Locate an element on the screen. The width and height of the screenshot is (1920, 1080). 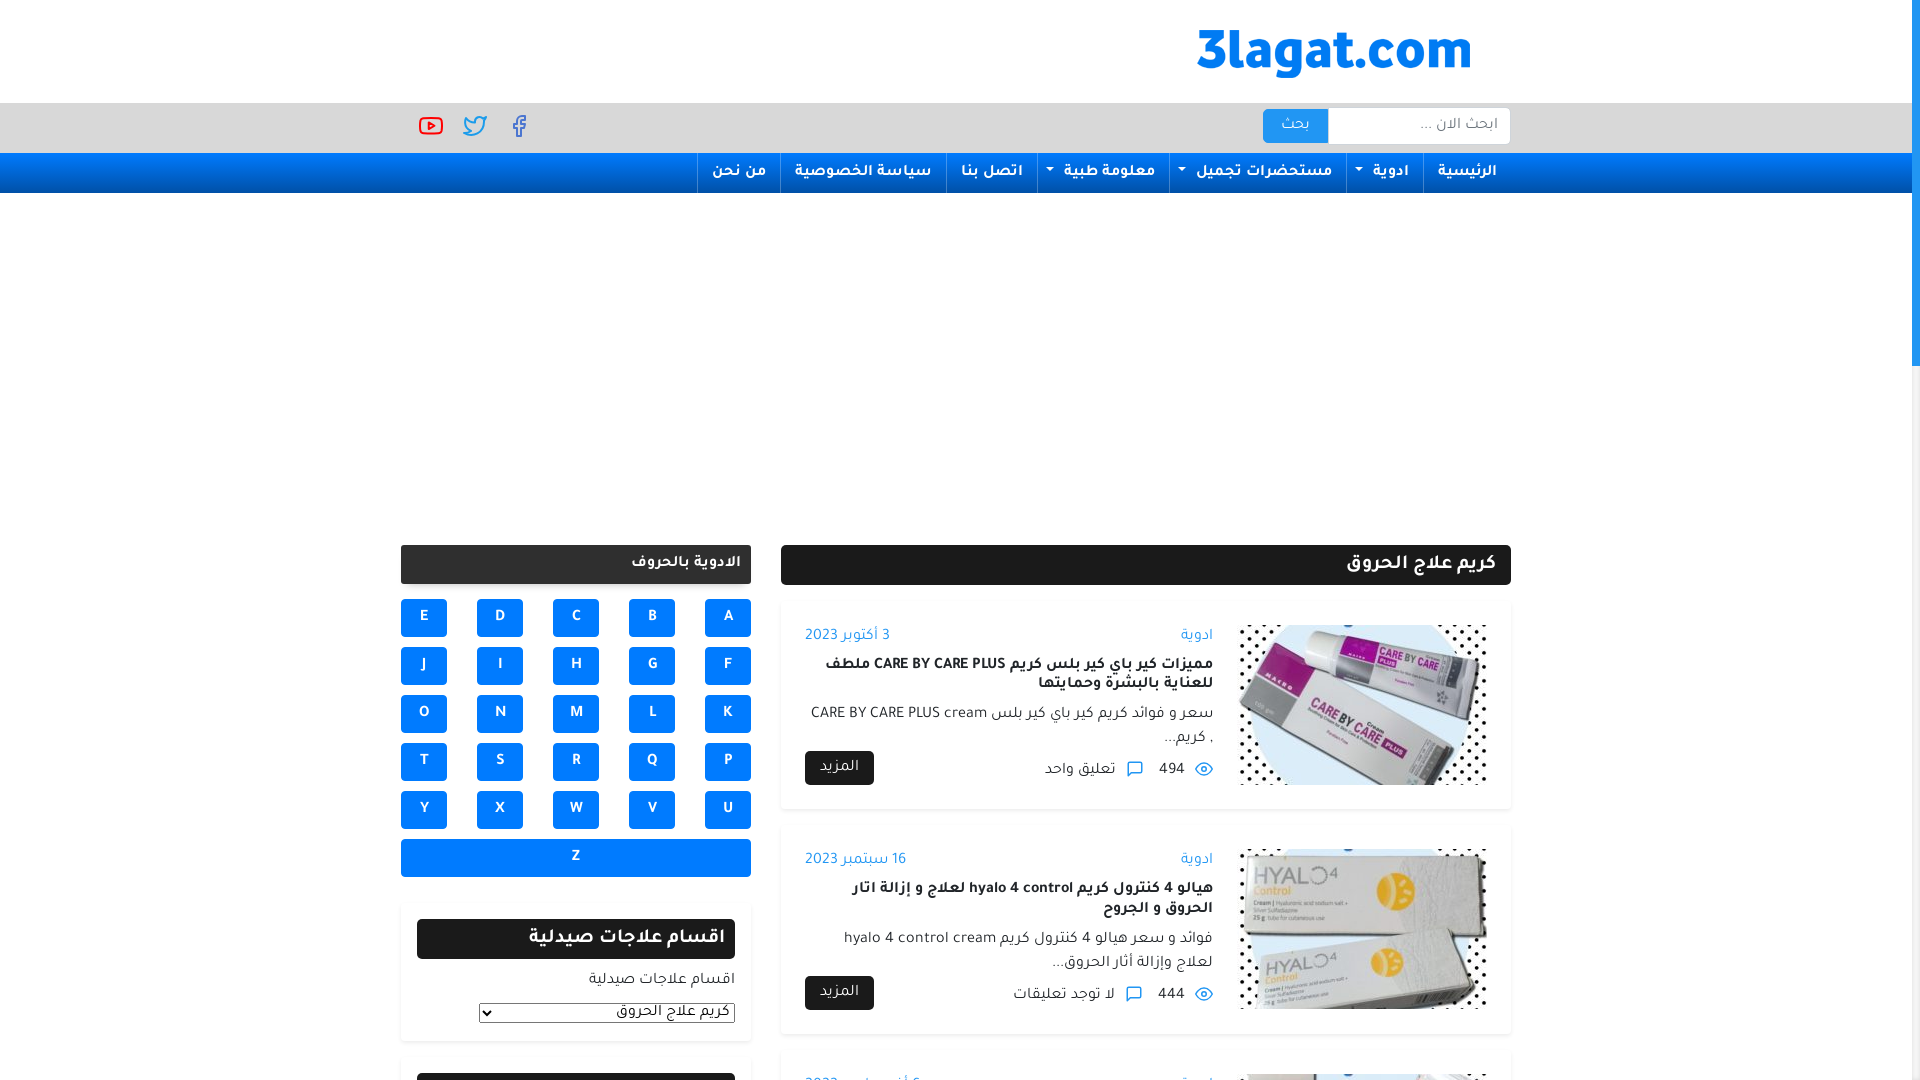
O is located at coordinates (424, 714).